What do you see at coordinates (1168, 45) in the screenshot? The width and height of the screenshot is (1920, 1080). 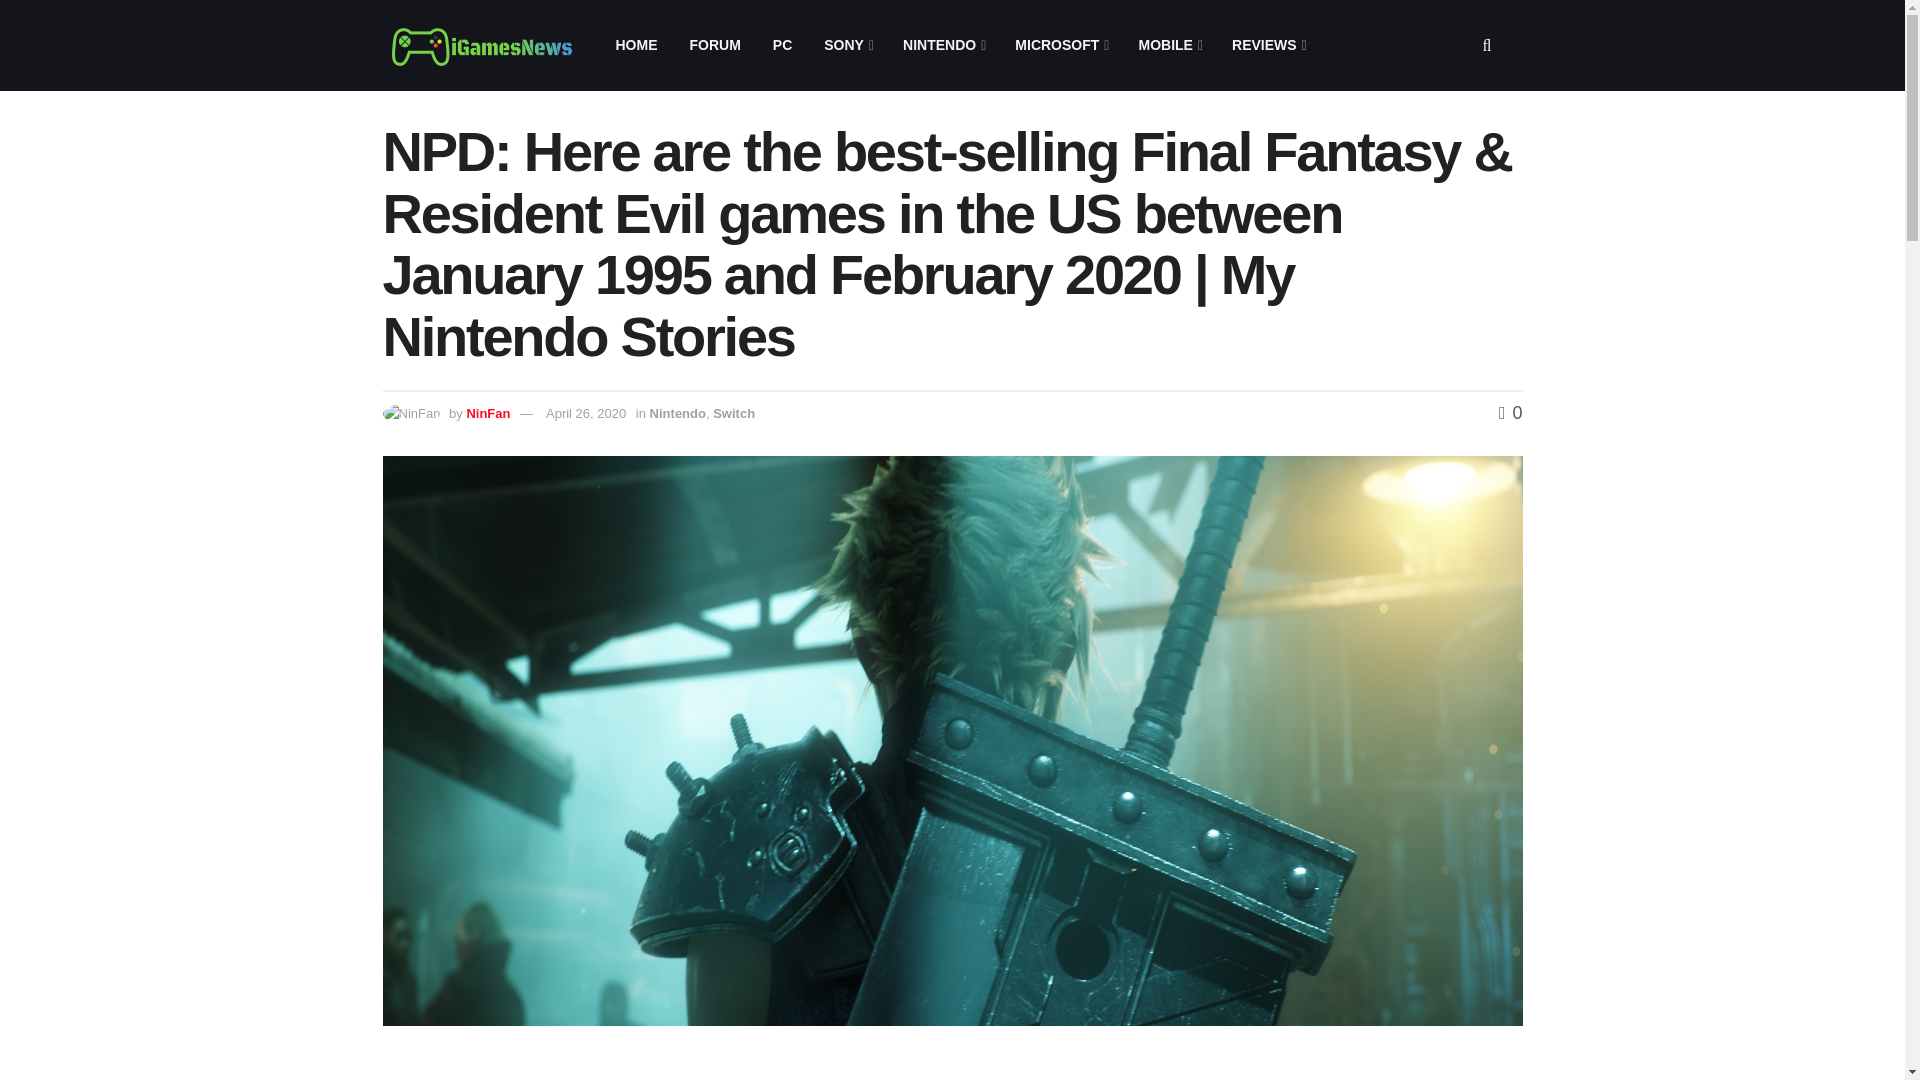 I see `MOBILE` at bounding box center [1168, 45].